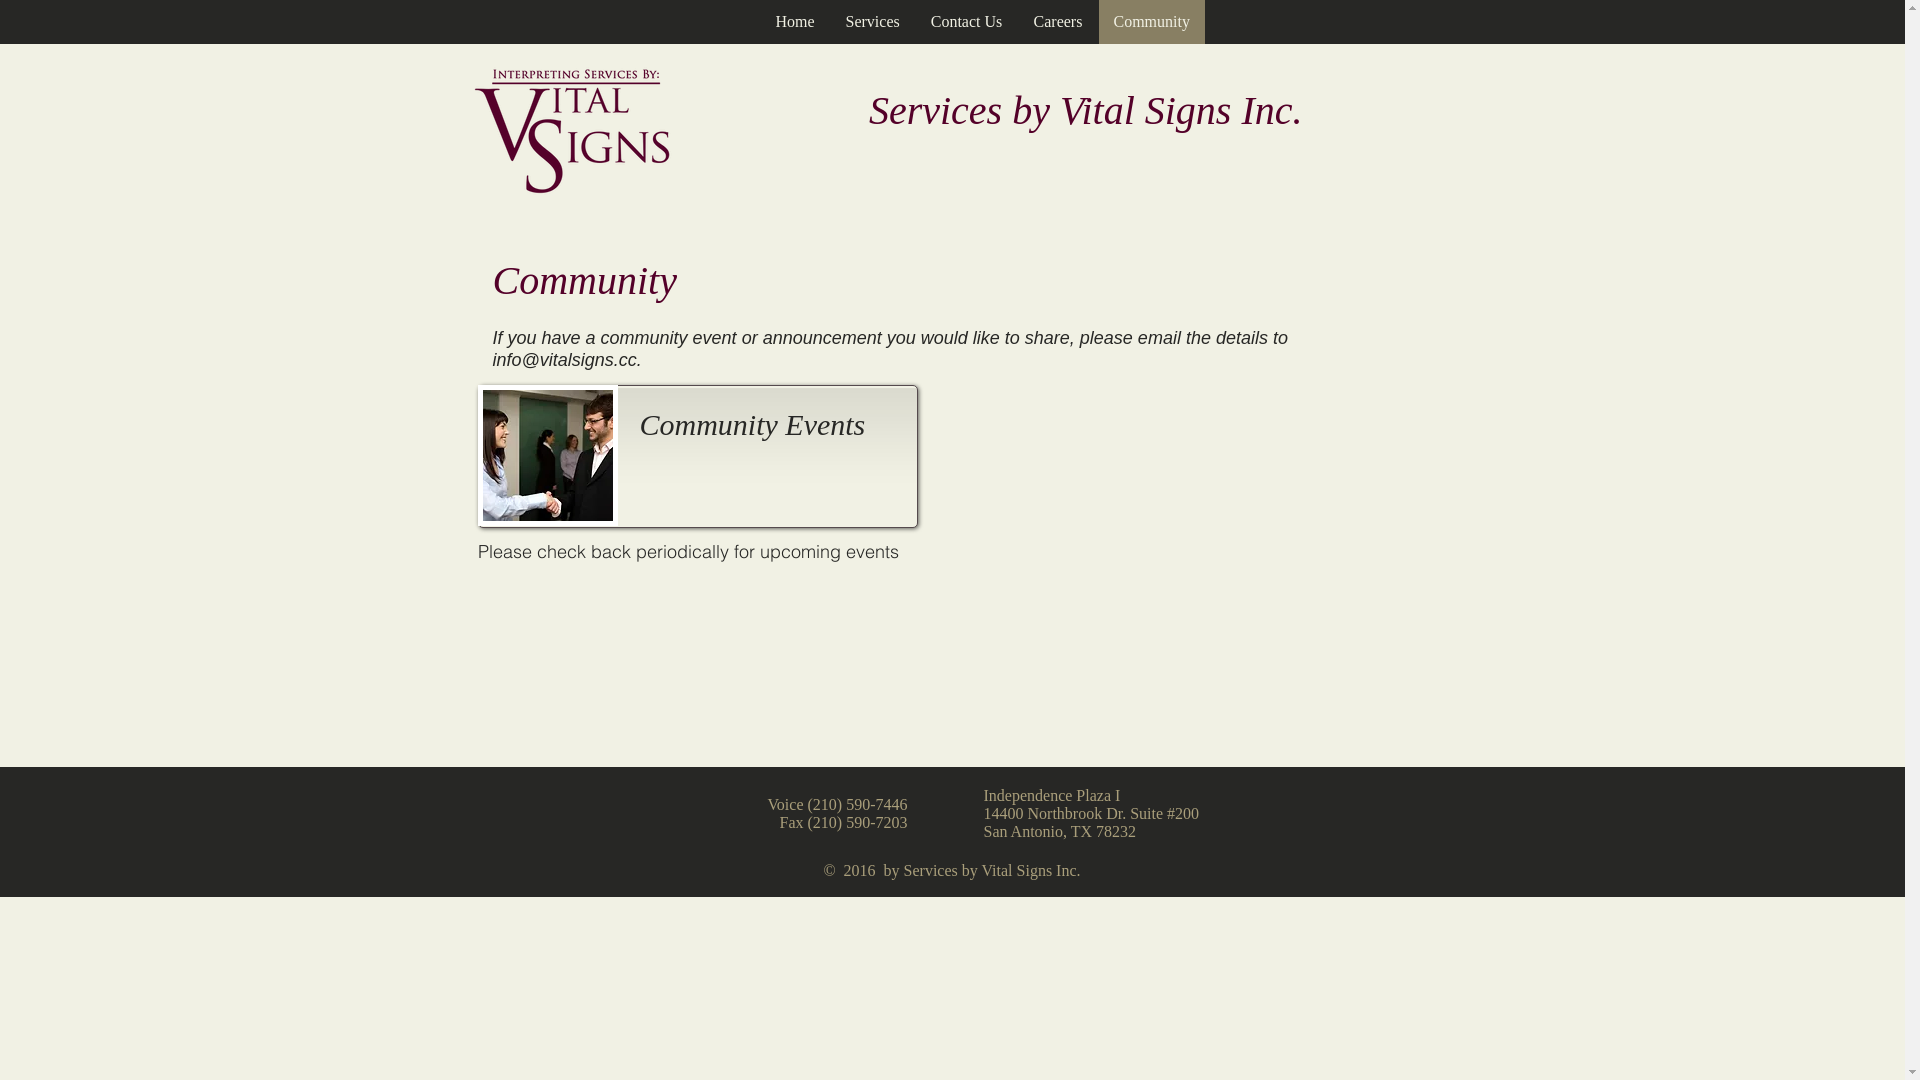 The image size is (1920, 1080). Describe the element at coordinates (795, 22) in the screenshot. I see `Home` at that location.